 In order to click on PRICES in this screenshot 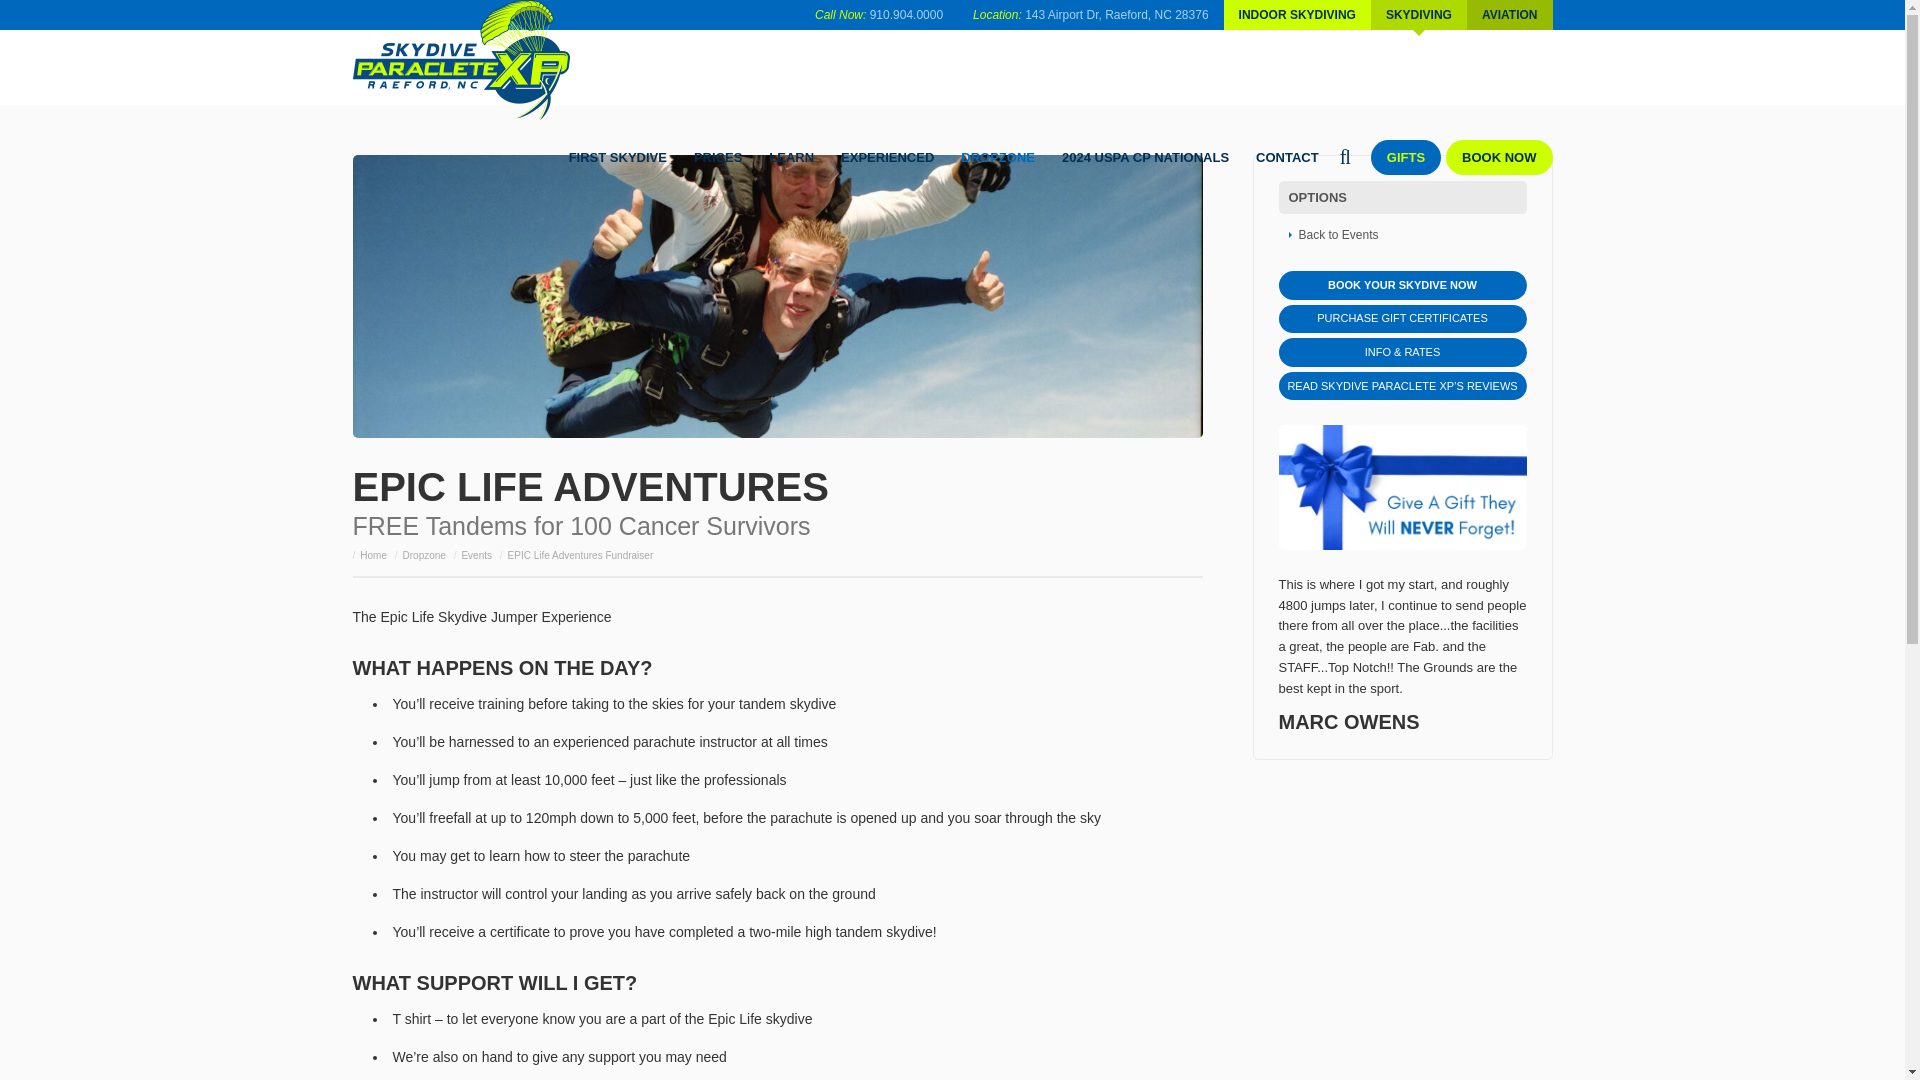, I will do `click(718, 157)`.